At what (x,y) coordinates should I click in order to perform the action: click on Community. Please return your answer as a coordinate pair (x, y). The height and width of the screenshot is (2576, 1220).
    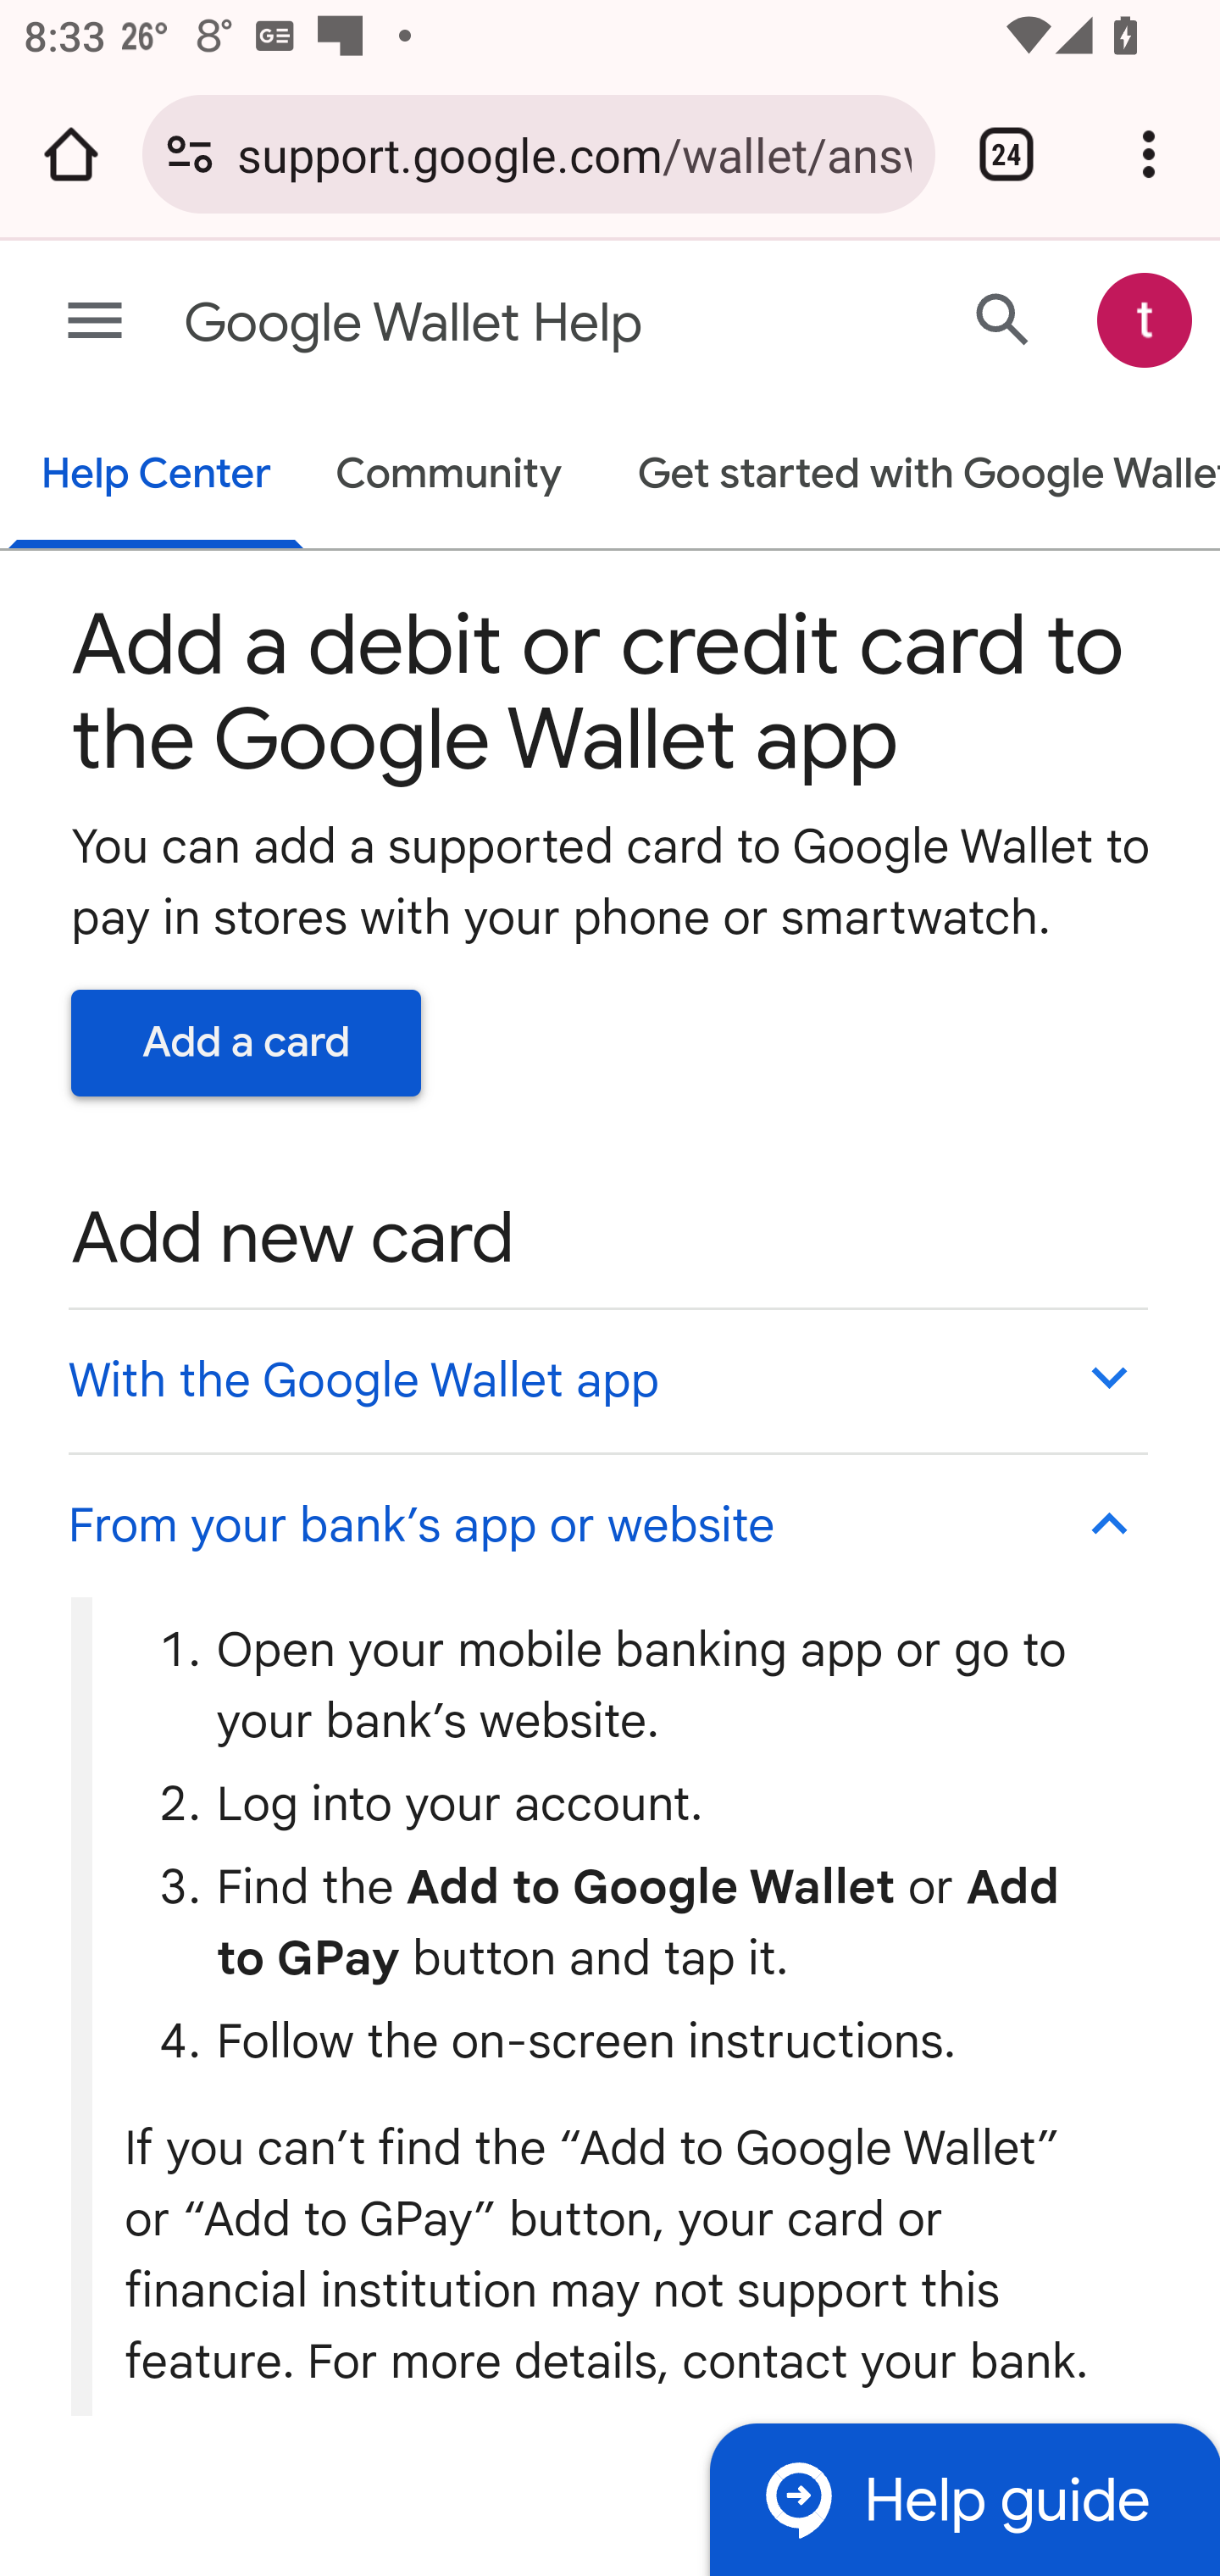
    Looking at the image, I should click on (449, 476).